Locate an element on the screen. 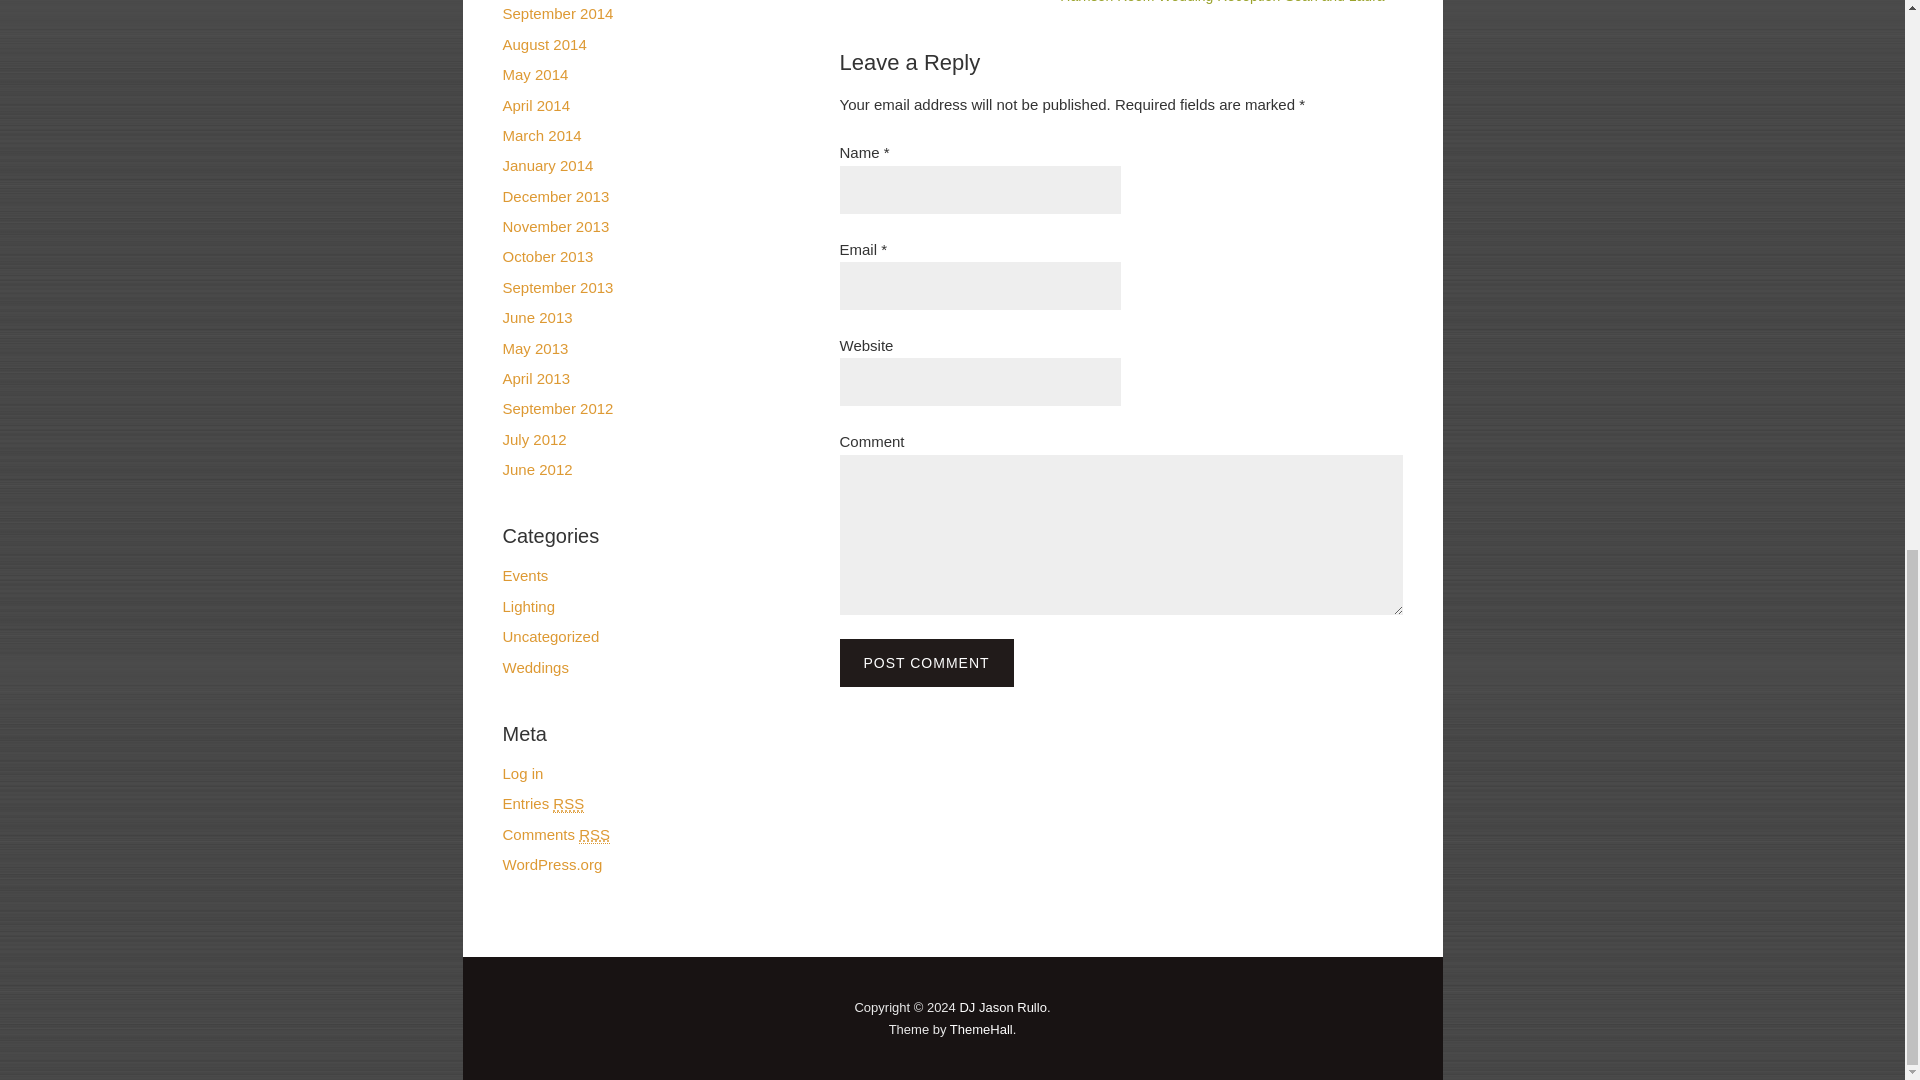 Image resolution: width=1920 pixels, height=1080 pixels. View all posts filed under Uncategorized is located at coordinates (550, 636).